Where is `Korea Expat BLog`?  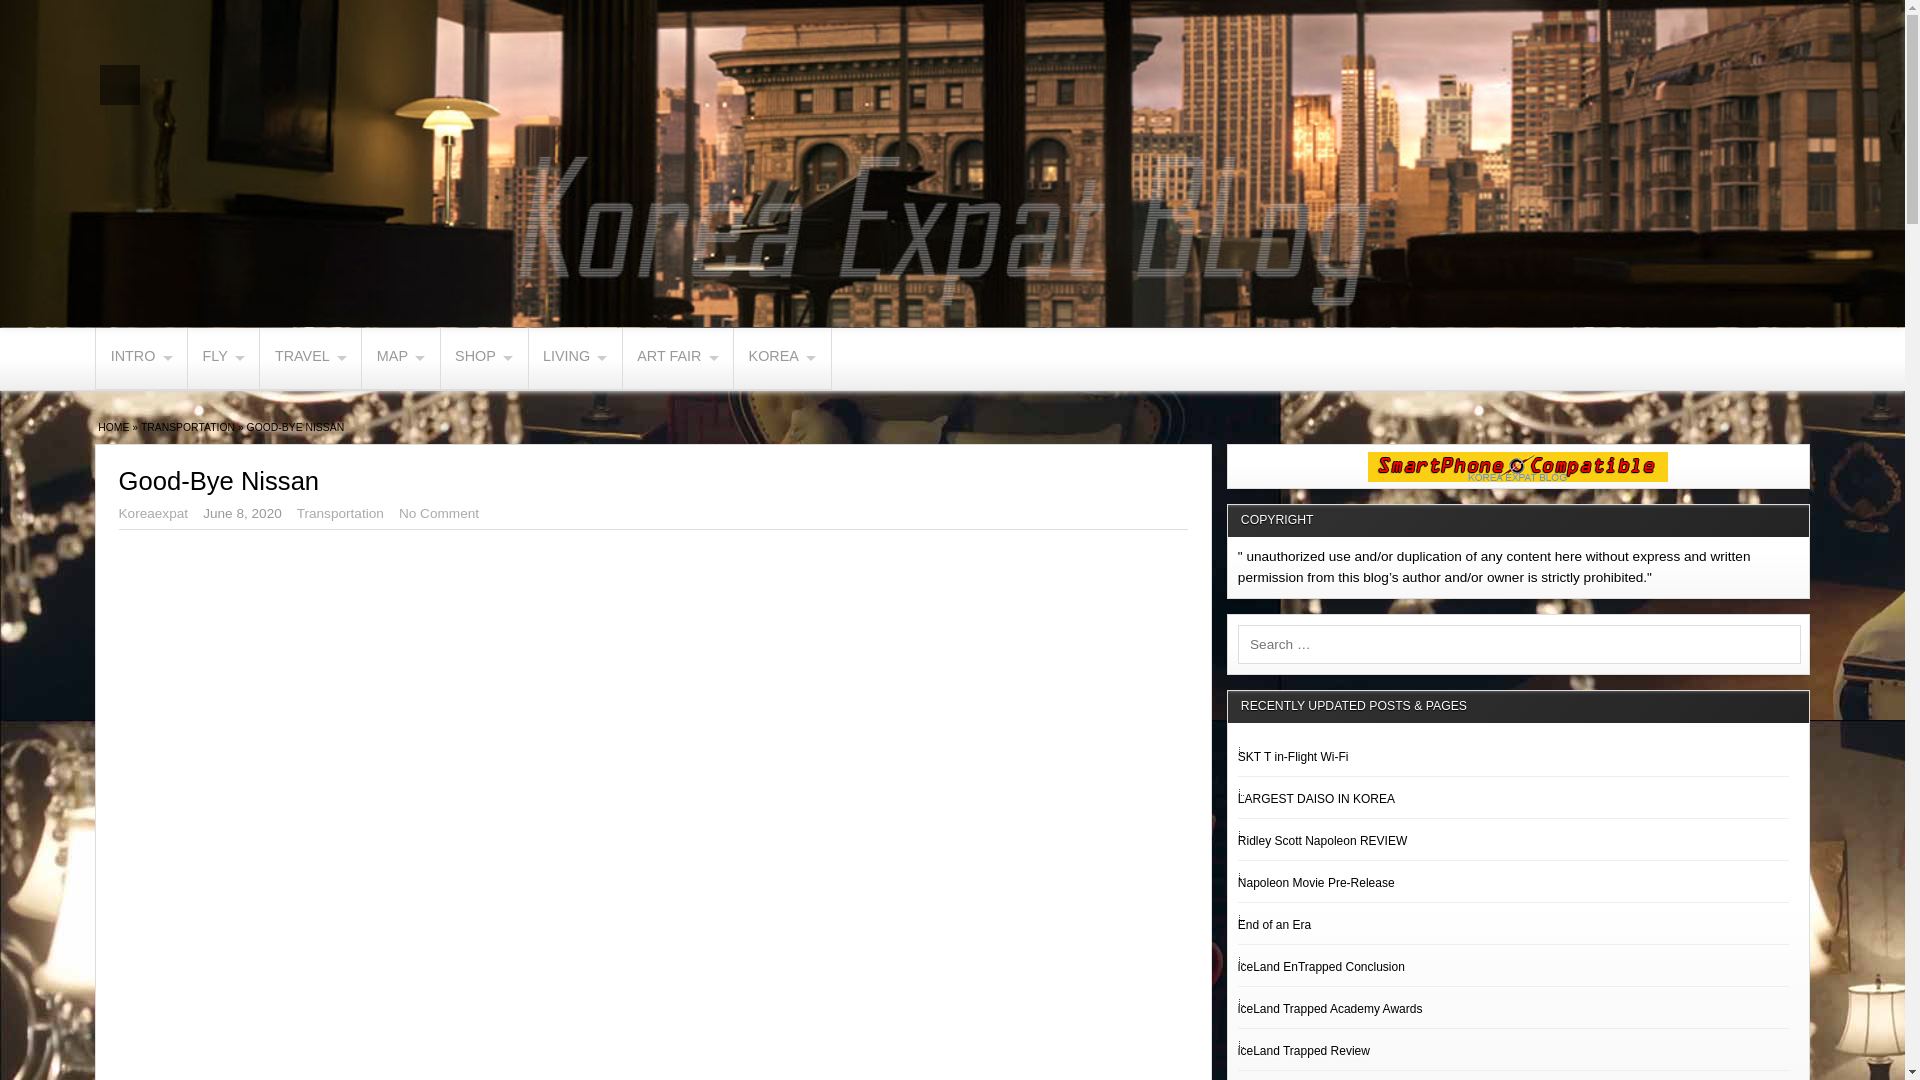 Korea Expat BLog is located at coordinates (112, 428).